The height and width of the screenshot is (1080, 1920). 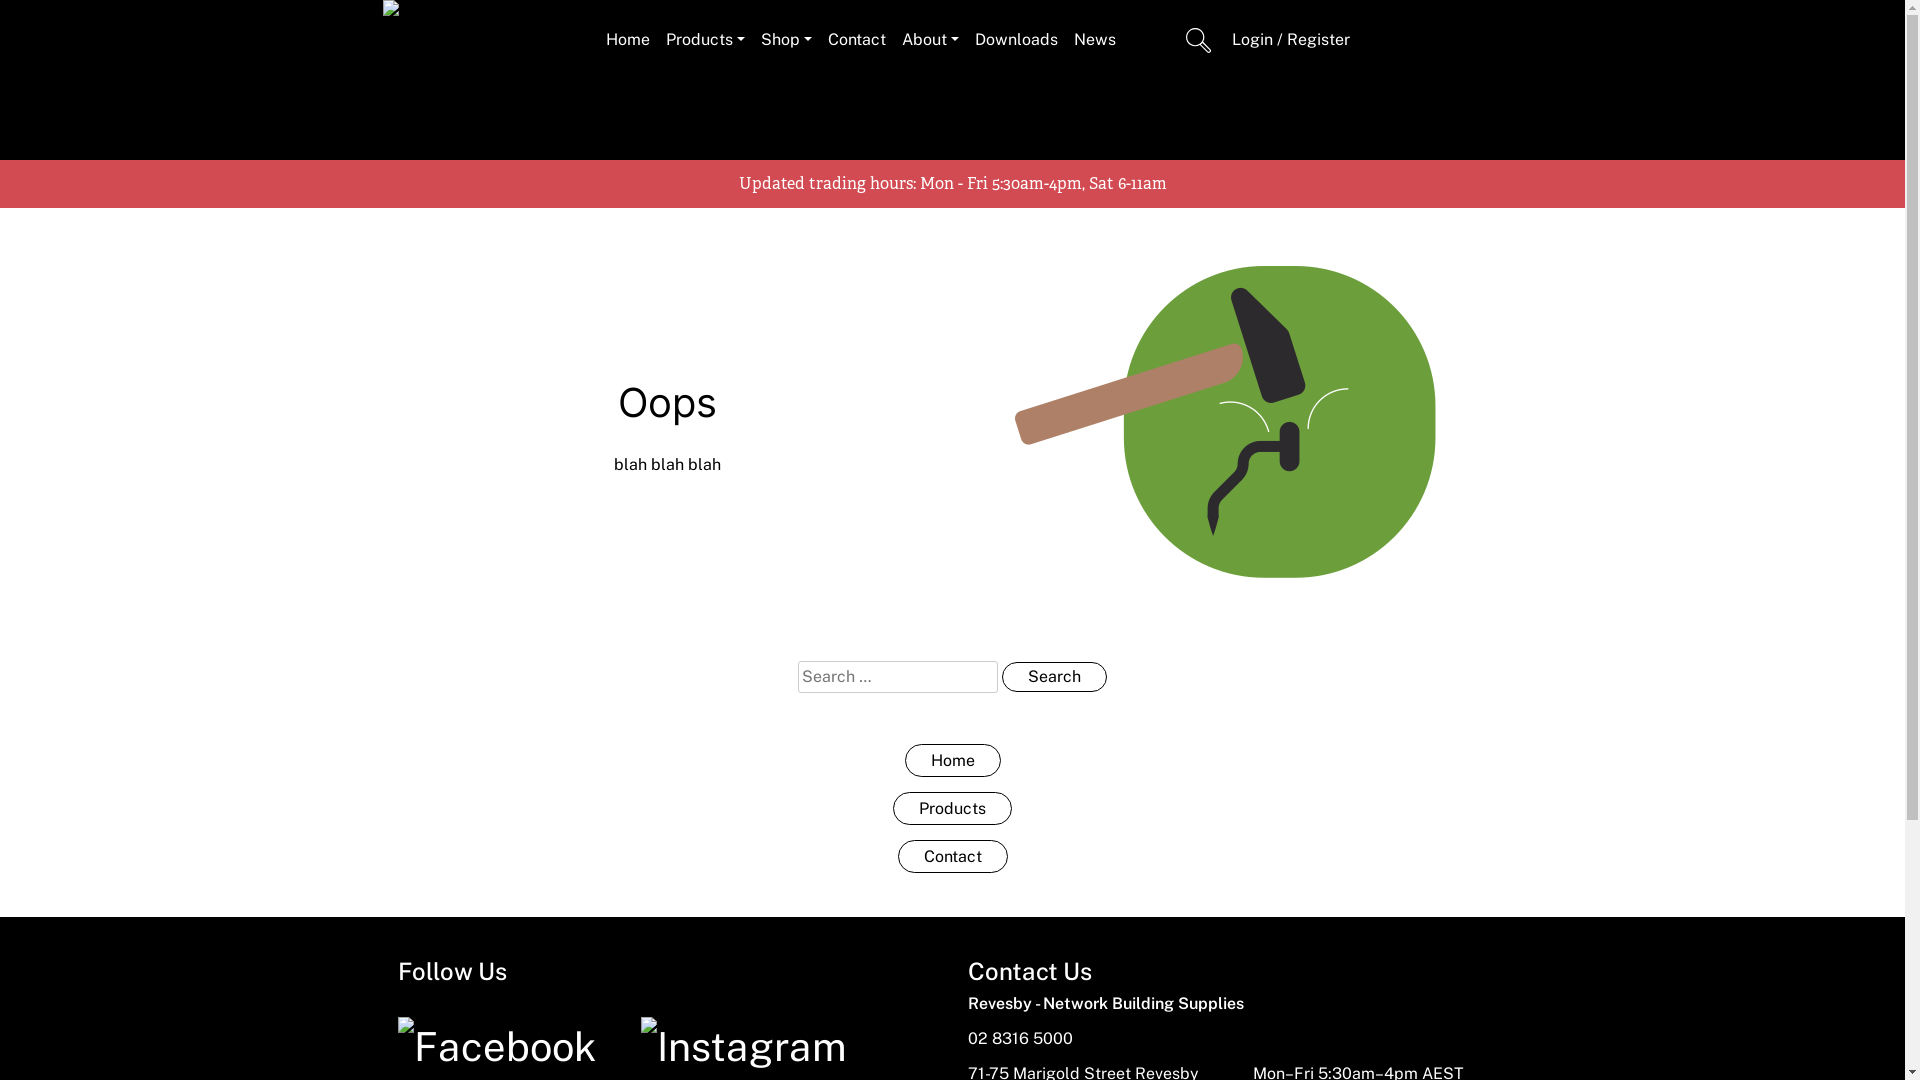 What do you see at coordinates (1199, 40) in the screenshot?
I see ` ` at bounding box center [1199, 40].